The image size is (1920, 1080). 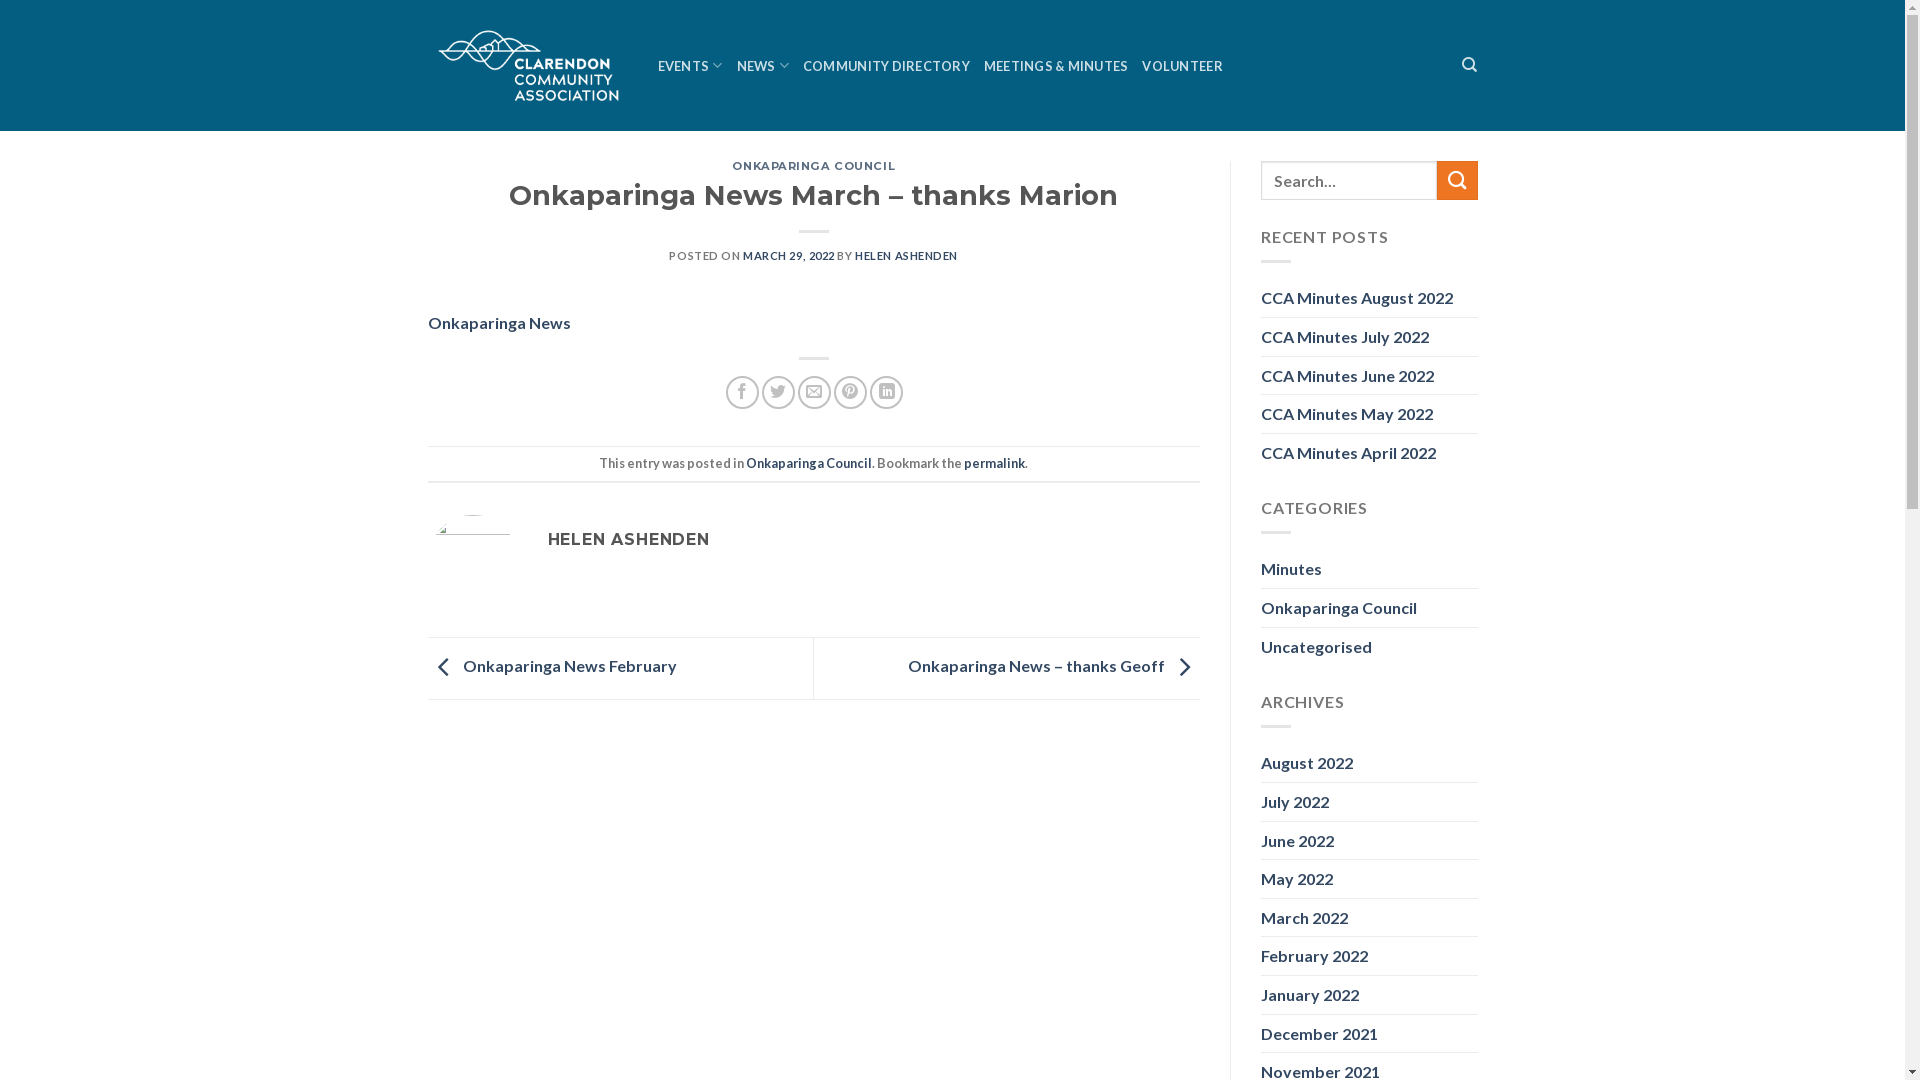 I want to click on Share on Twitter, so click(x=778, y=392).